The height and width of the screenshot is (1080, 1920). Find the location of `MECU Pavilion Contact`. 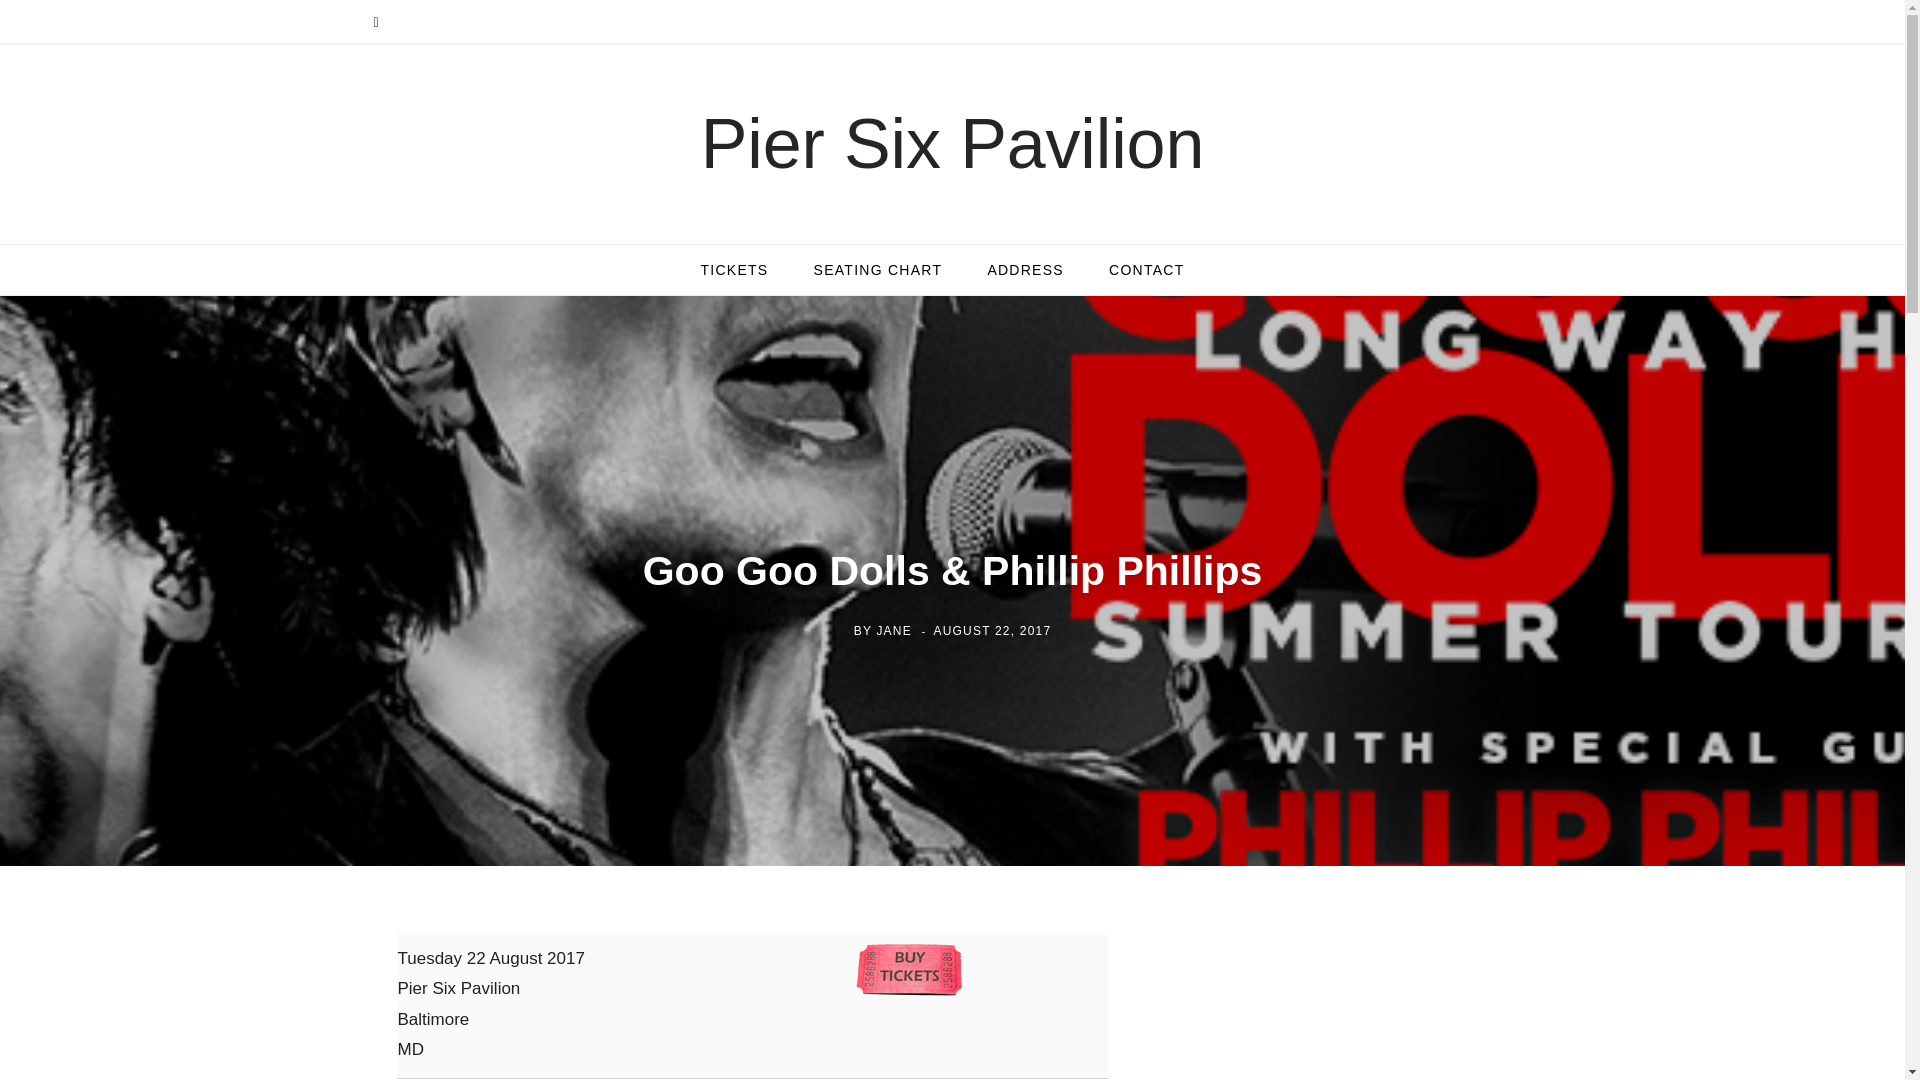

MECU Pavilion Contact is located at coordinates (1146, 270).